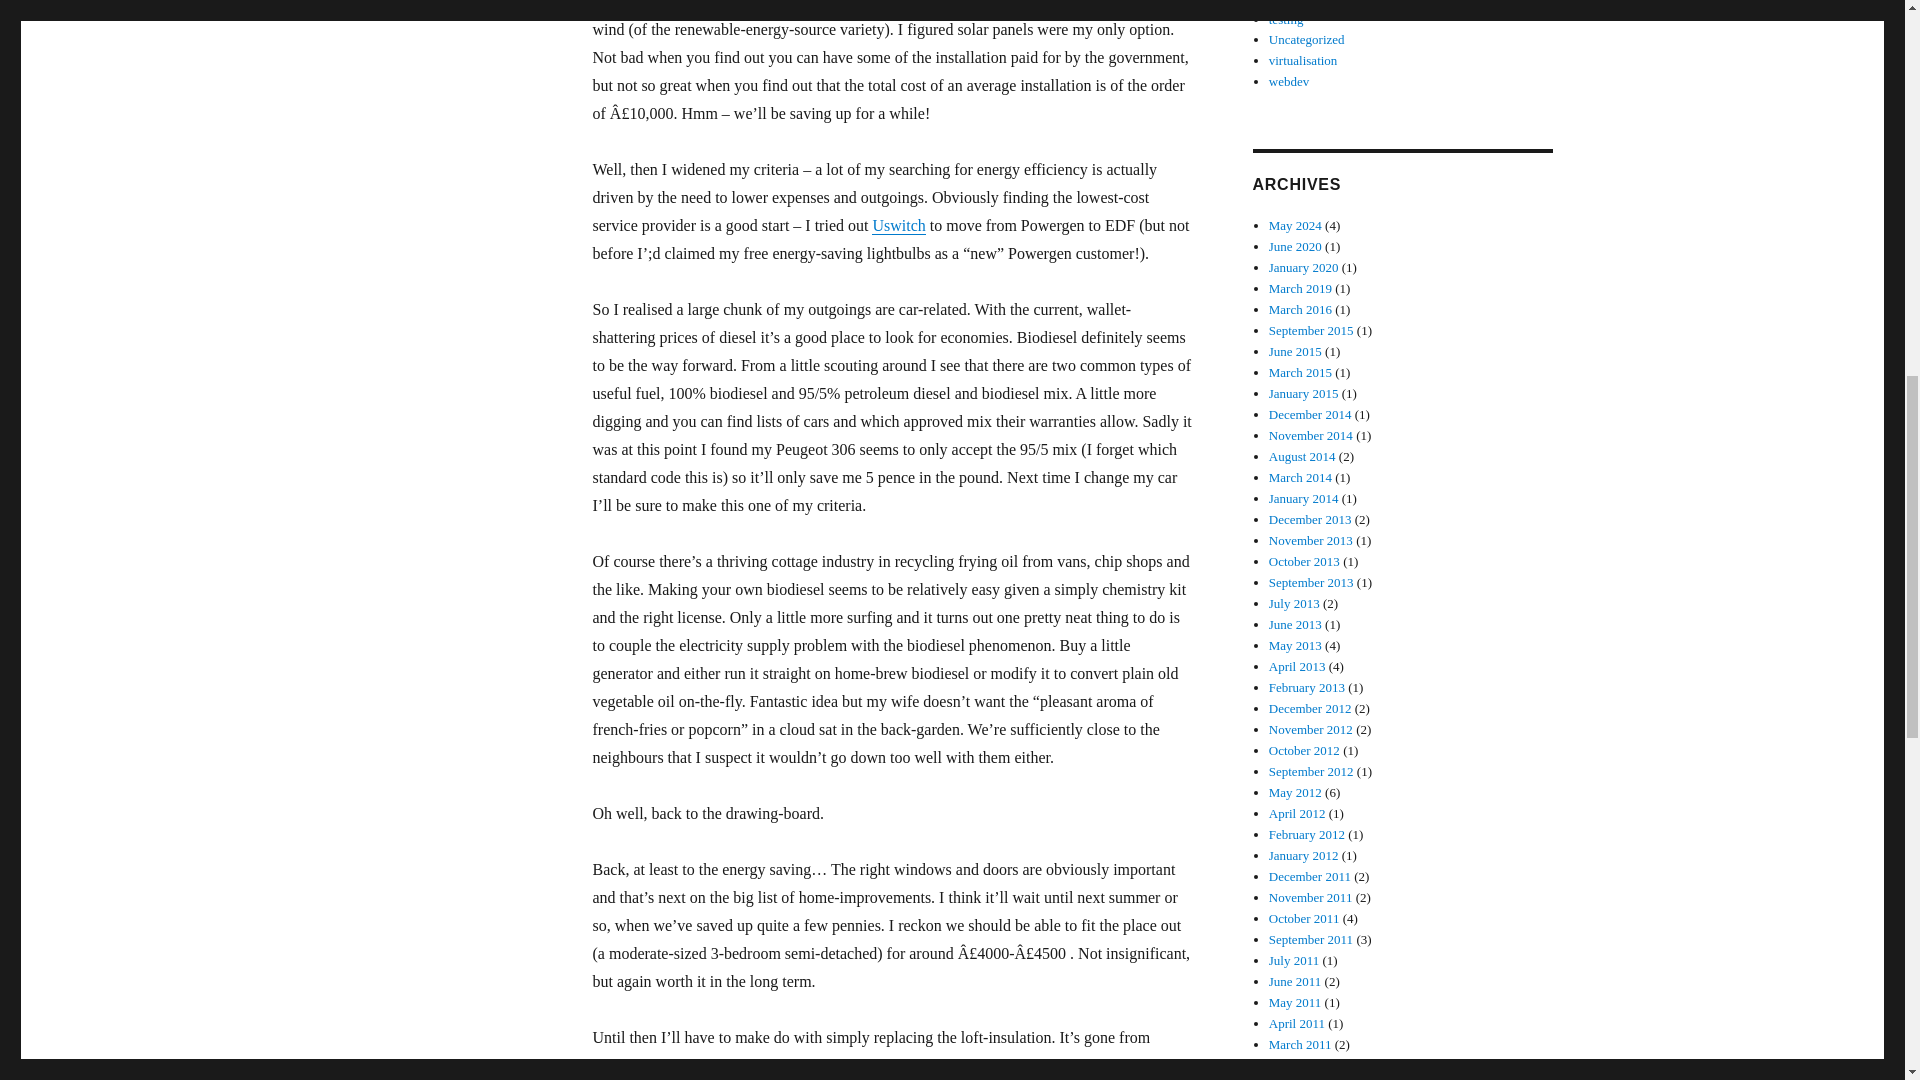 The image size is (1920, 1080). I want to click on sysadmin, so click(1293, 3).